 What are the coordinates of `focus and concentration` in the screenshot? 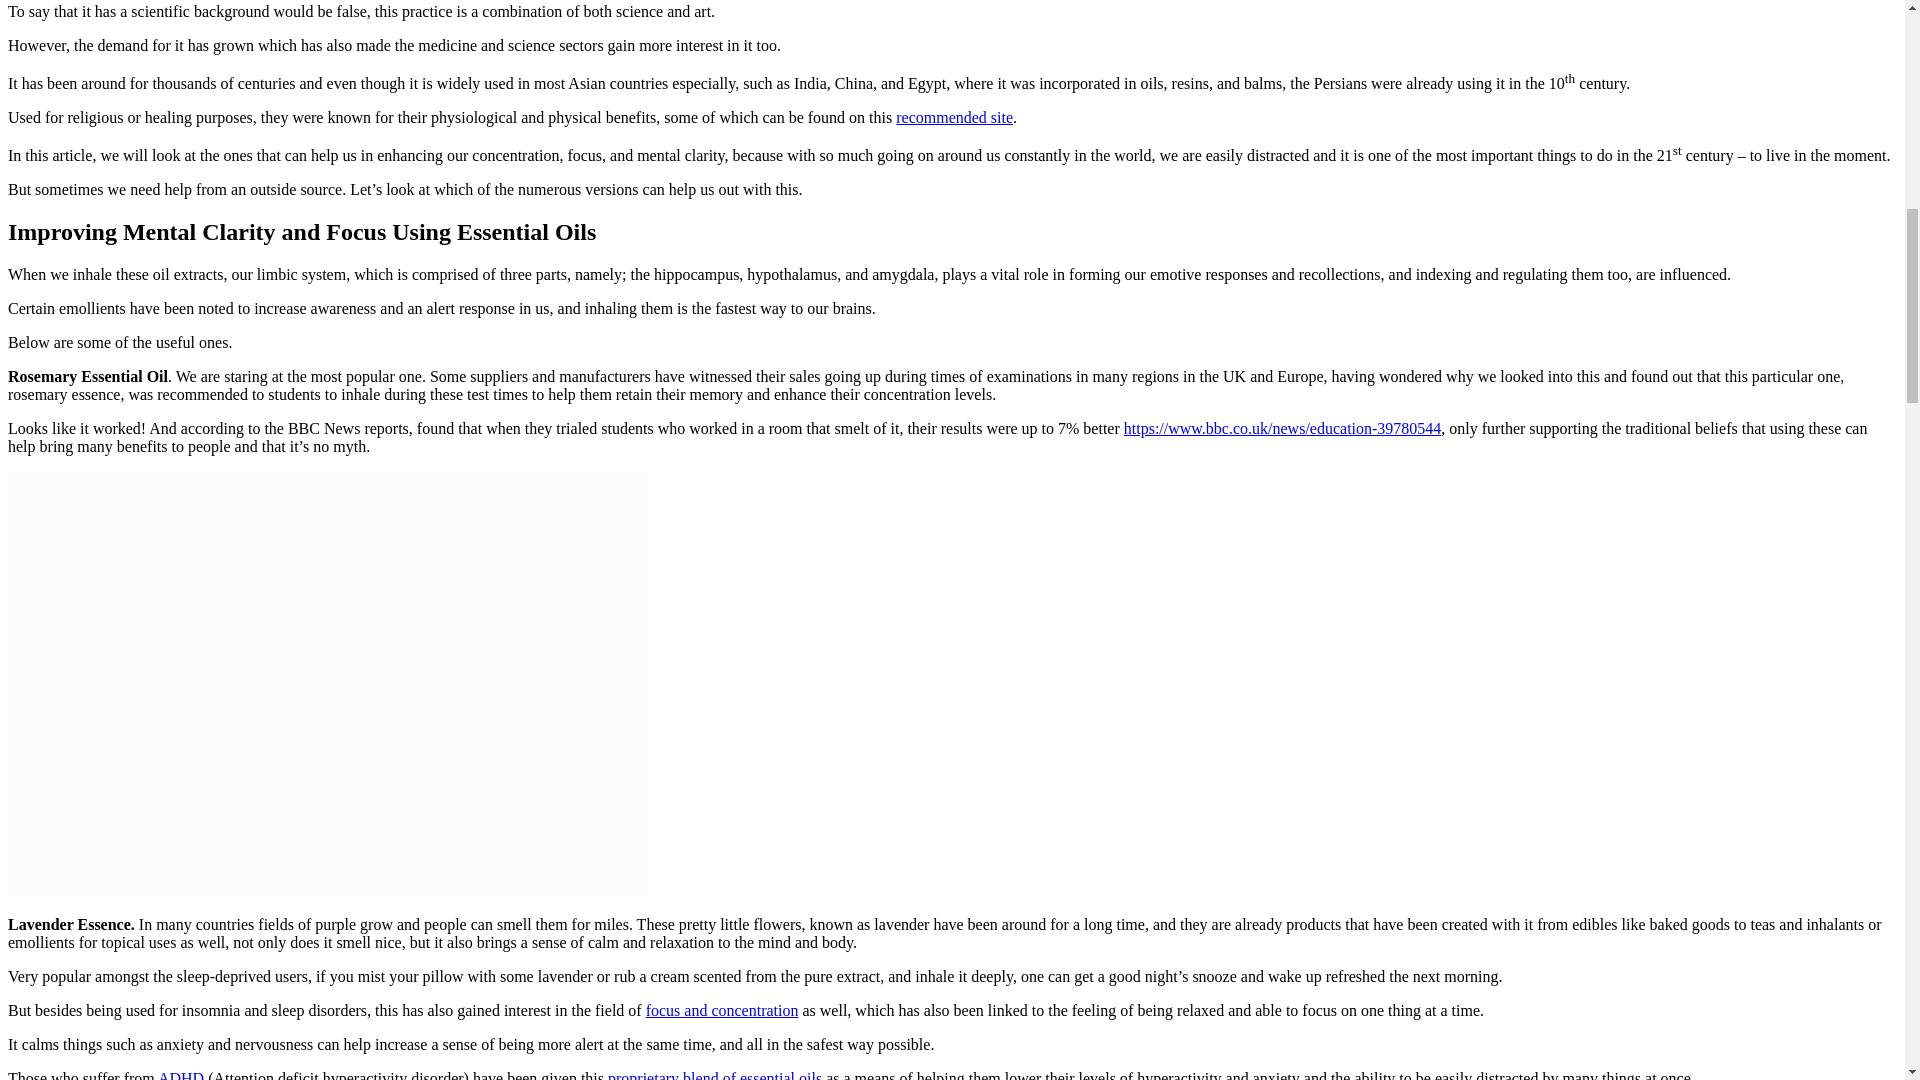 It's located at (722, 1010).